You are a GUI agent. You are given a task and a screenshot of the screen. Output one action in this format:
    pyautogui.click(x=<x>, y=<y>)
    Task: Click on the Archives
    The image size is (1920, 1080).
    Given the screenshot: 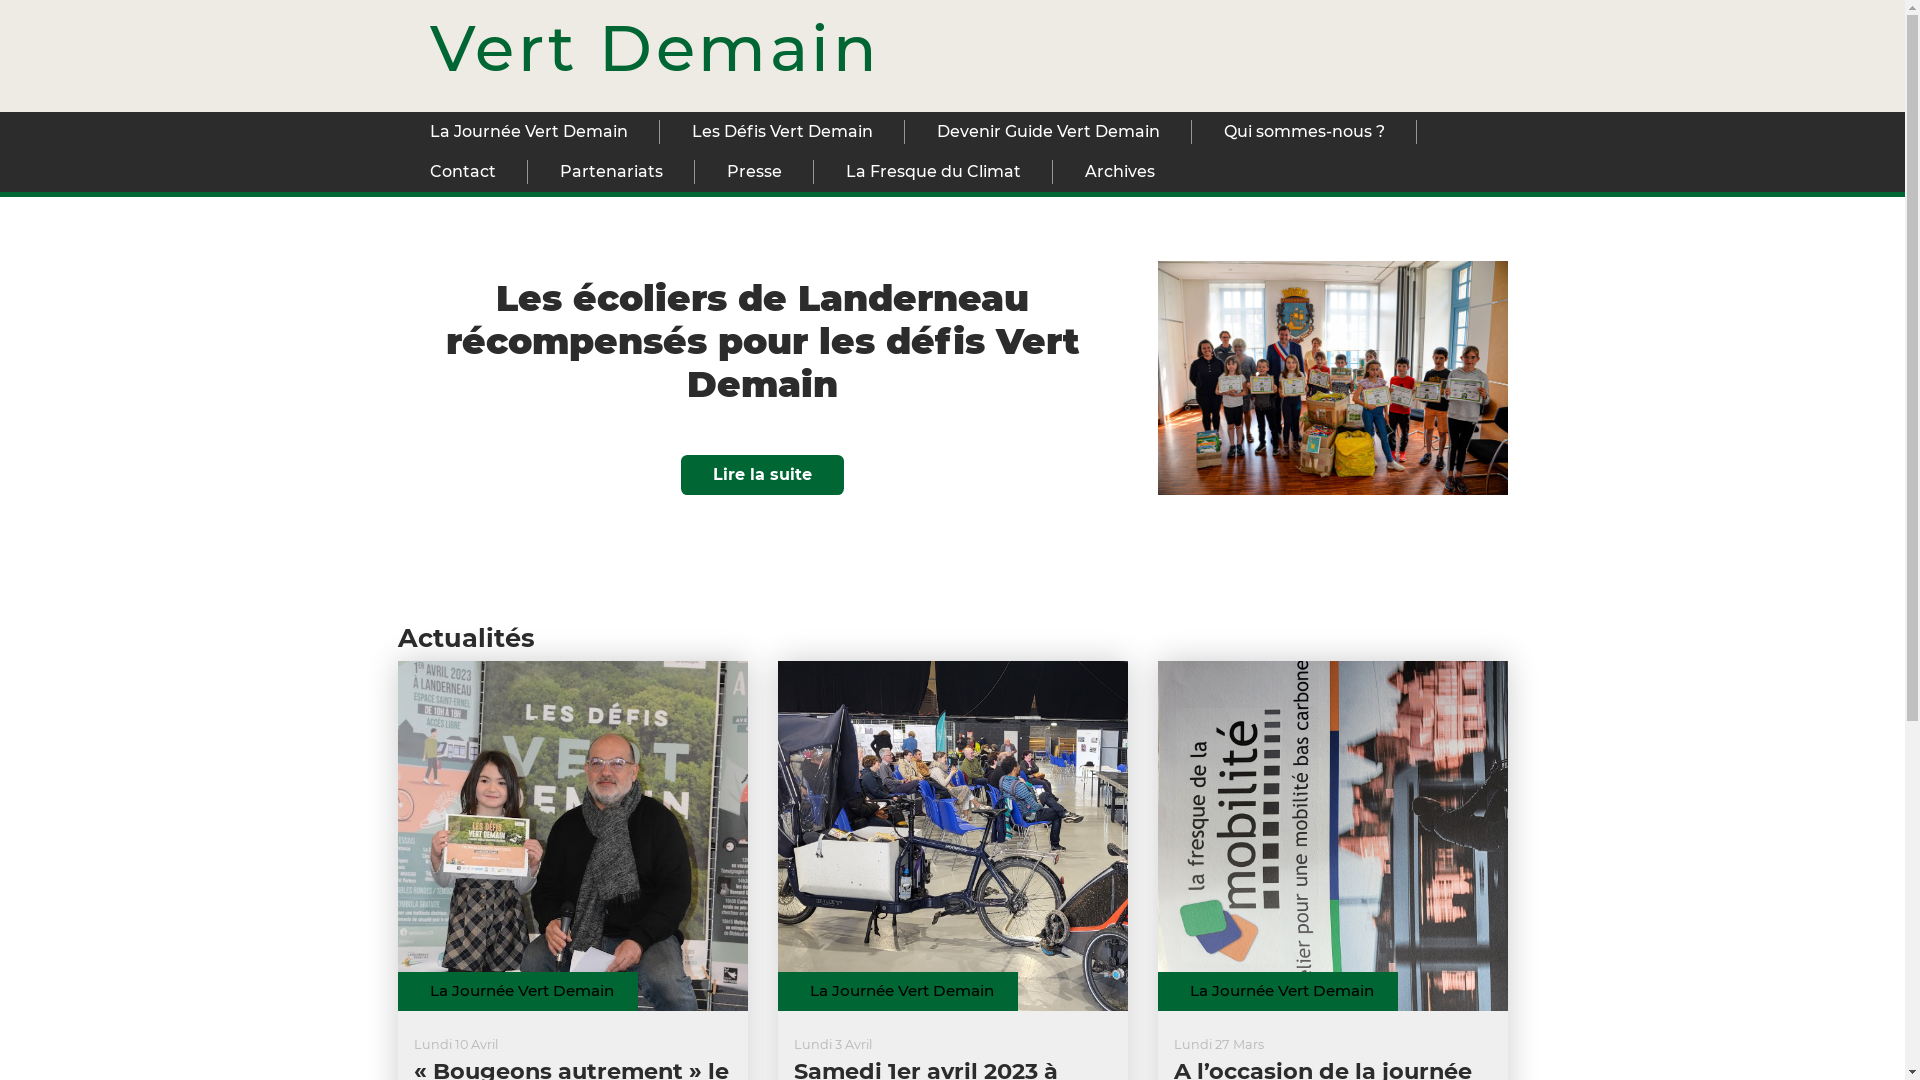 What is the action you would take?
    pyautogui.click(x=1119, y=172)
    